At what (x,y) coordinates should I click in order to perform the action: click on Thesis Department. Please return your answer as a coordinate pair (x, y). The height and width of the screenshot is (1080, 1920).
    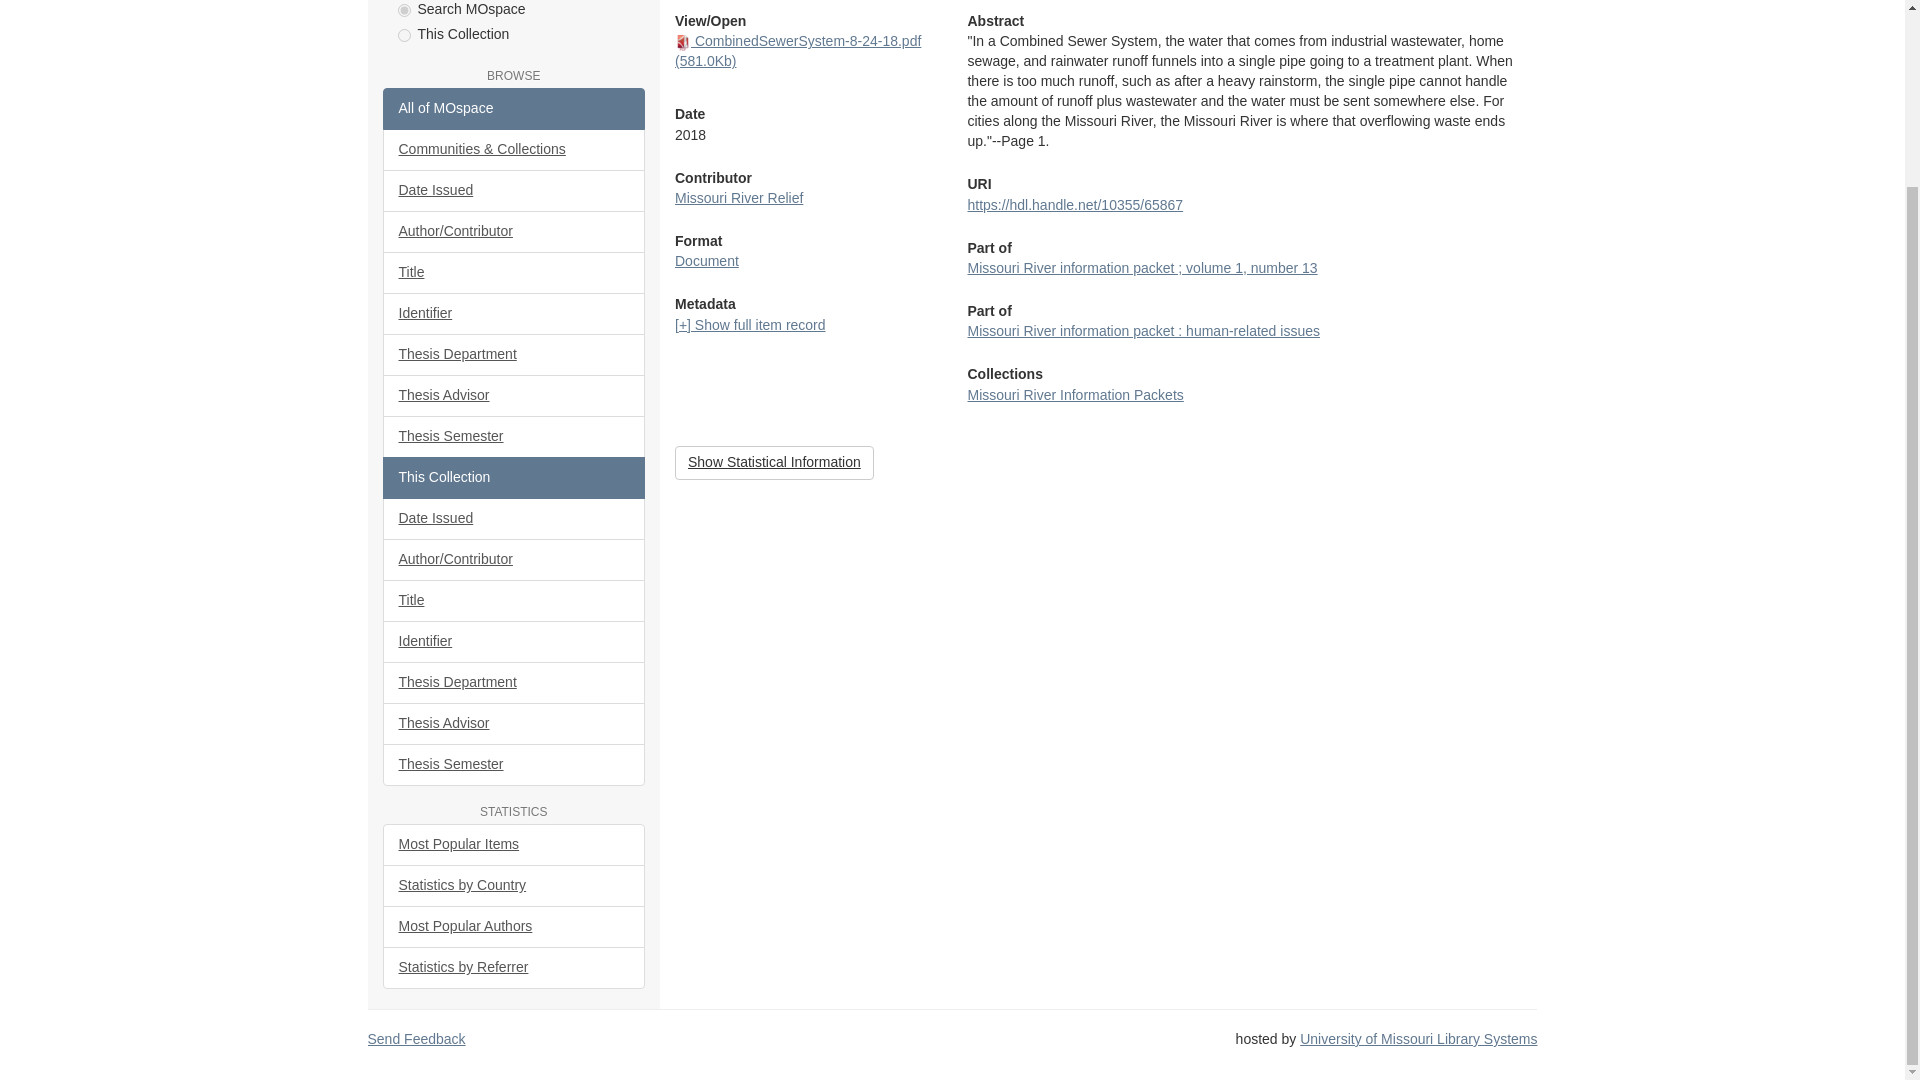
    Looking at the image, I should click on (514, 354).